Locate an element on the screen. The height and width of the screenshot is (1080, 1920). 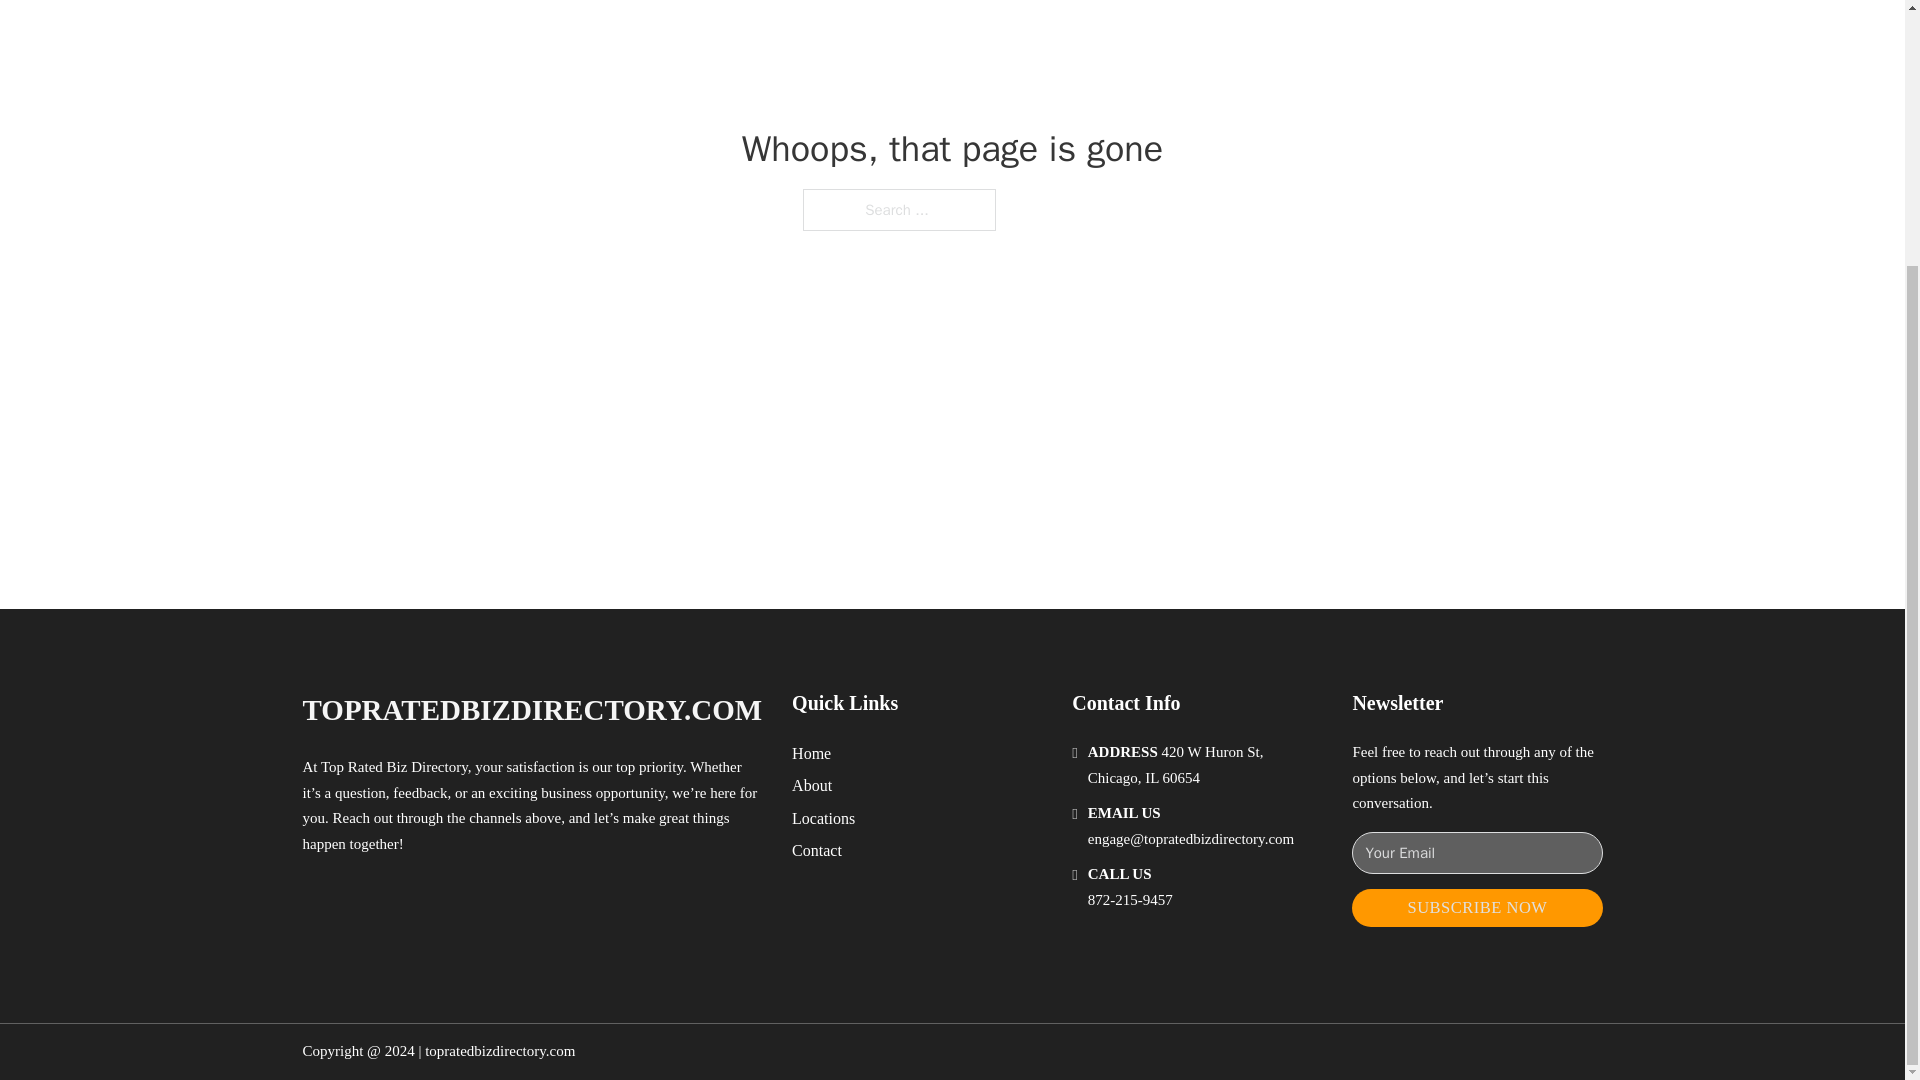
TOPRATEDBIZDIRECTORY.COM is located at coordinates (532, 710).